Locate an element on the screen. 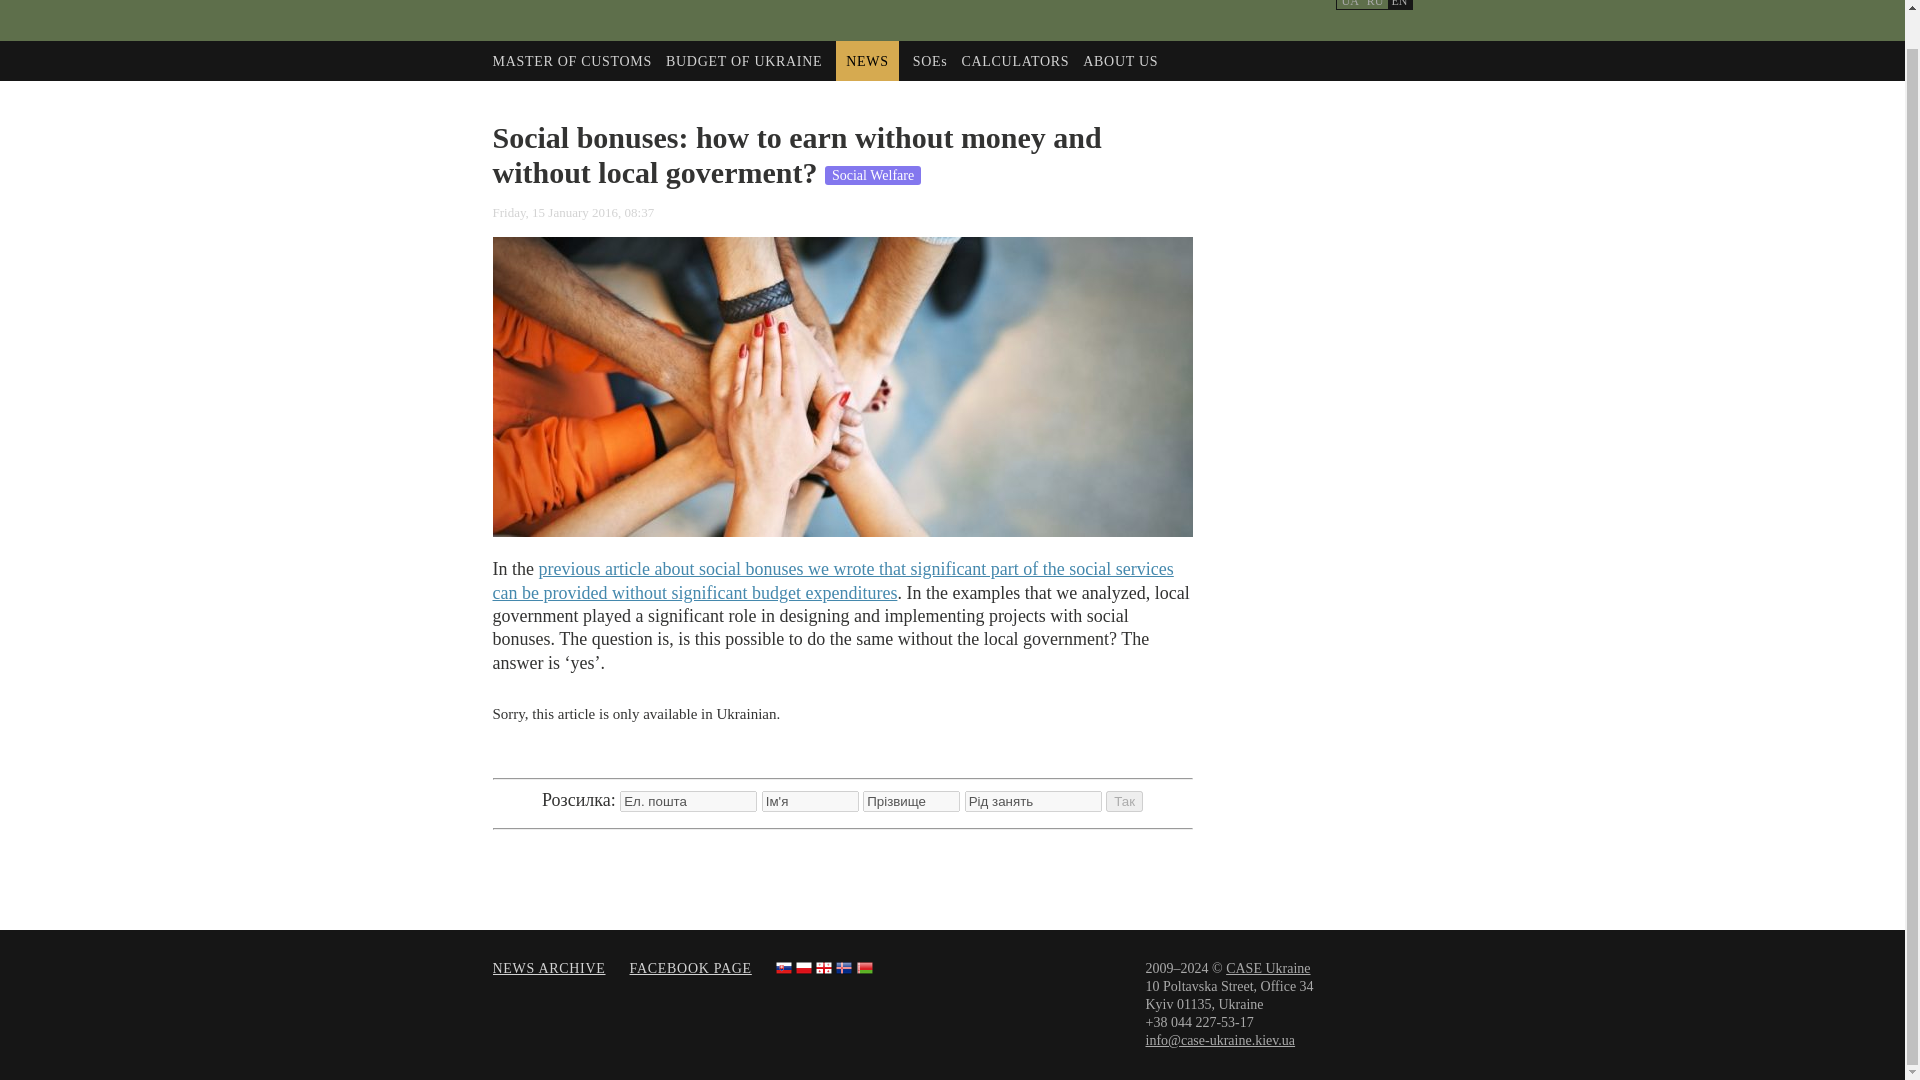 The height and width of the screenshot is (1080, 1920). NEWS is located at coordinates (866, 62).